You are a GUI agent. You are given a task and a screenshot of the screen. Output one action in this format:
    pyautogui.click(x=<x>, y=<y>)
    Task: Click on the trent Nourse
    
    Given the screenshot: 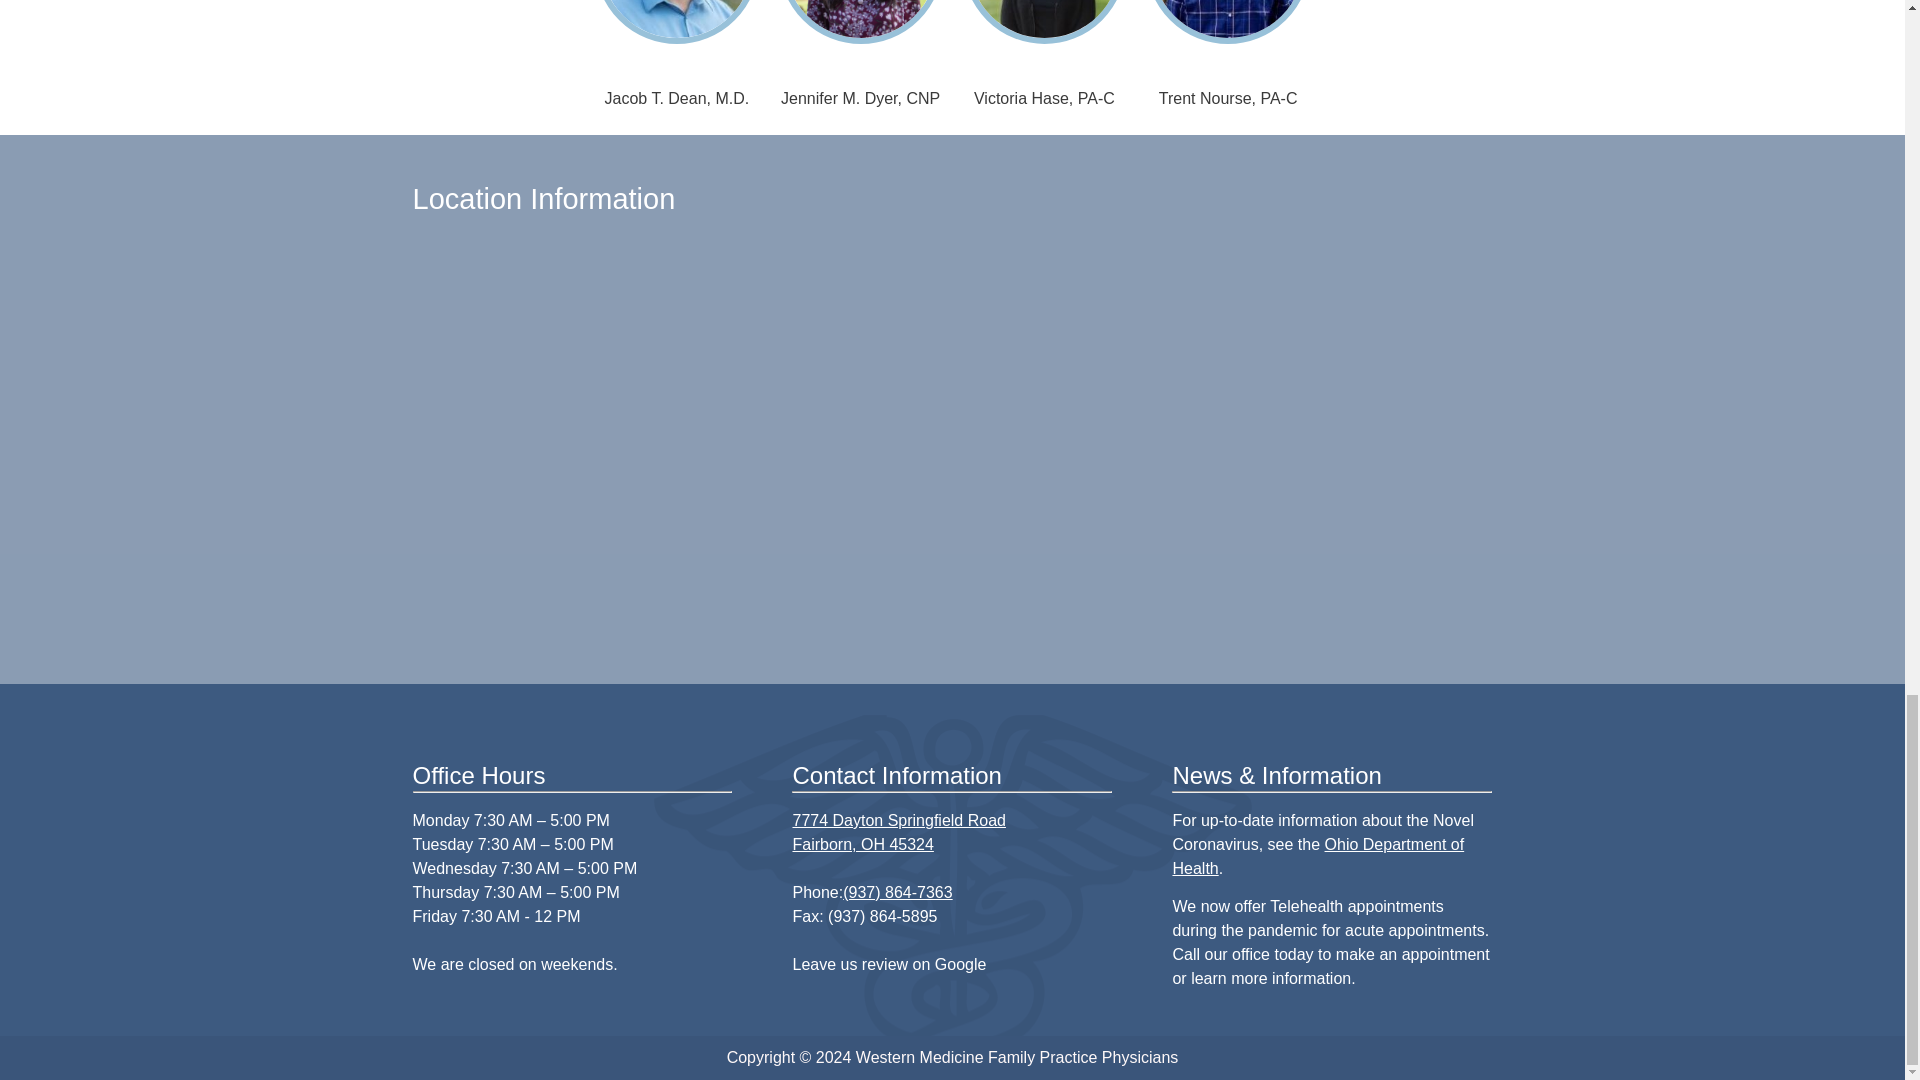 What is the action you would take?
    pyautogui.click(x=898, y=832)
    